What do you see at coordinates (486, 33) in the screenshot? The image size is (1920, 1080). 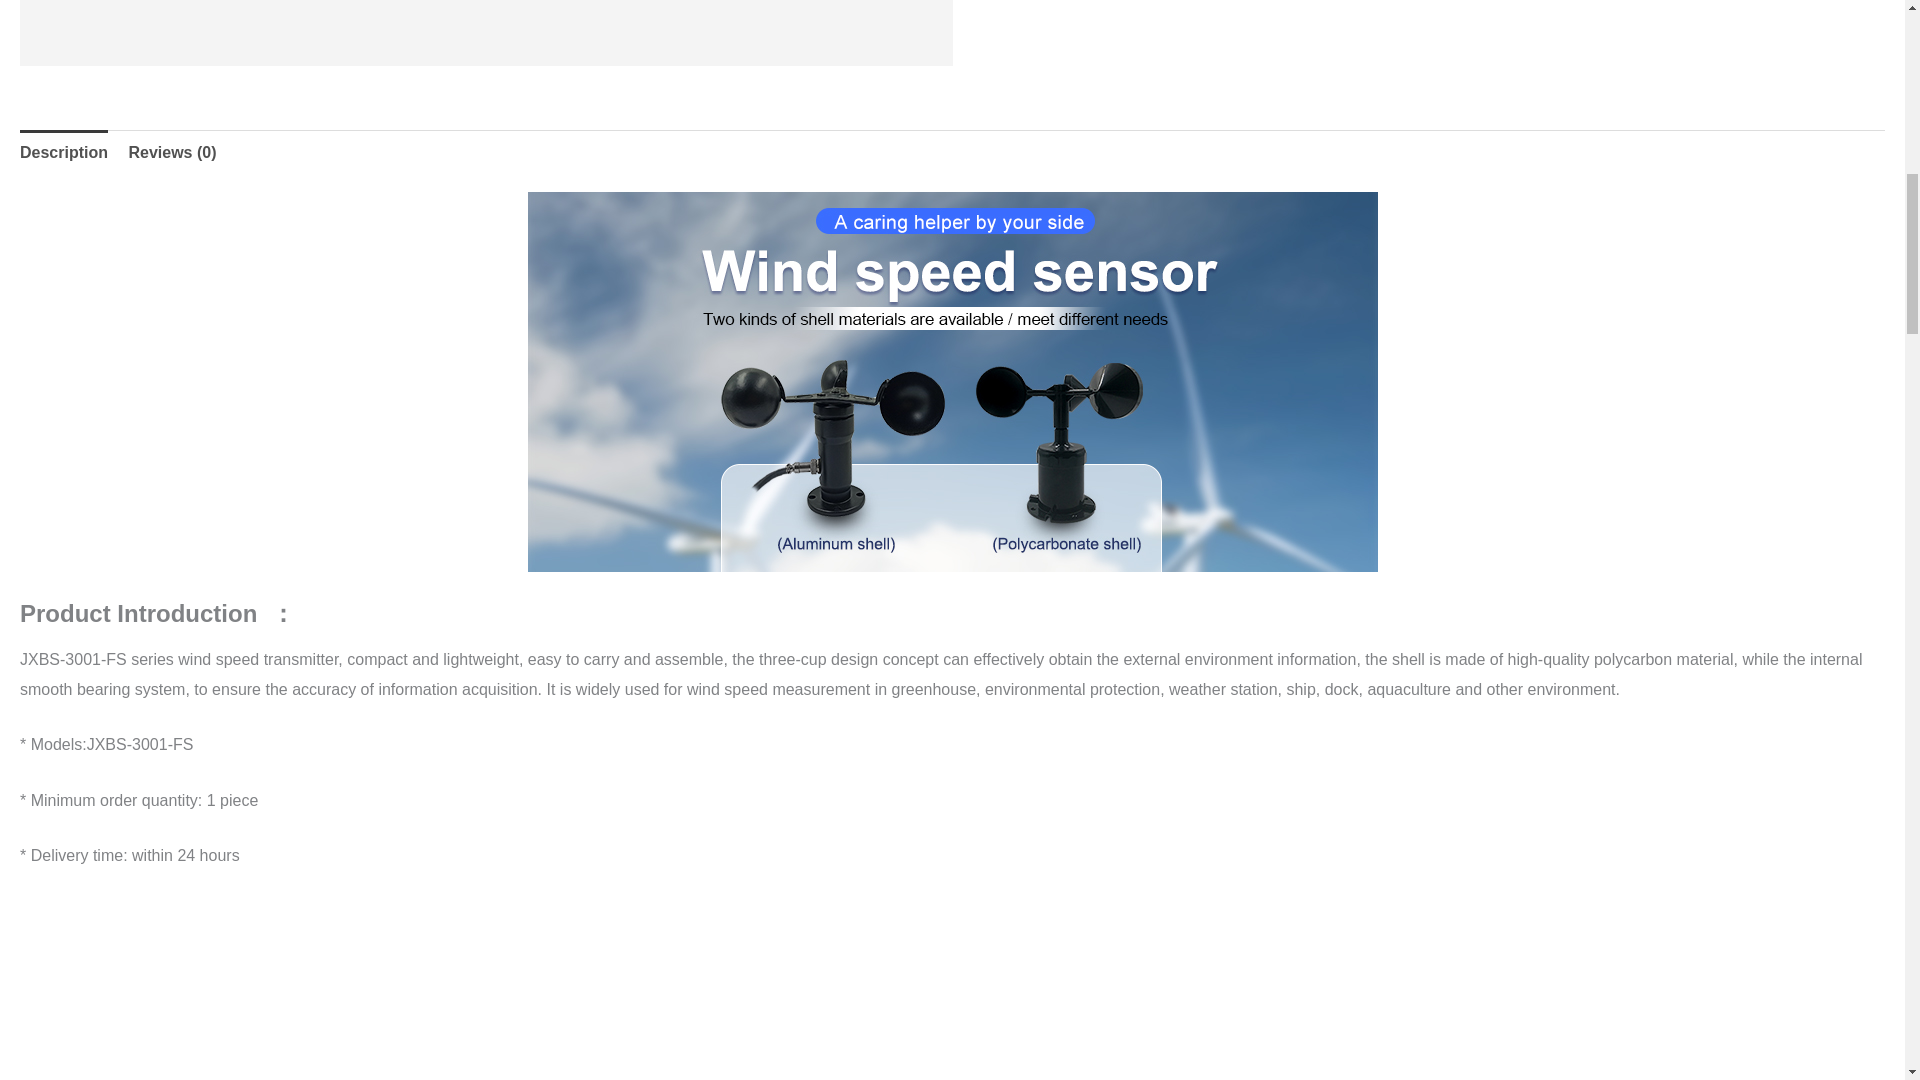 I see `Wind direction instrument` at bounding box center [486, 33].